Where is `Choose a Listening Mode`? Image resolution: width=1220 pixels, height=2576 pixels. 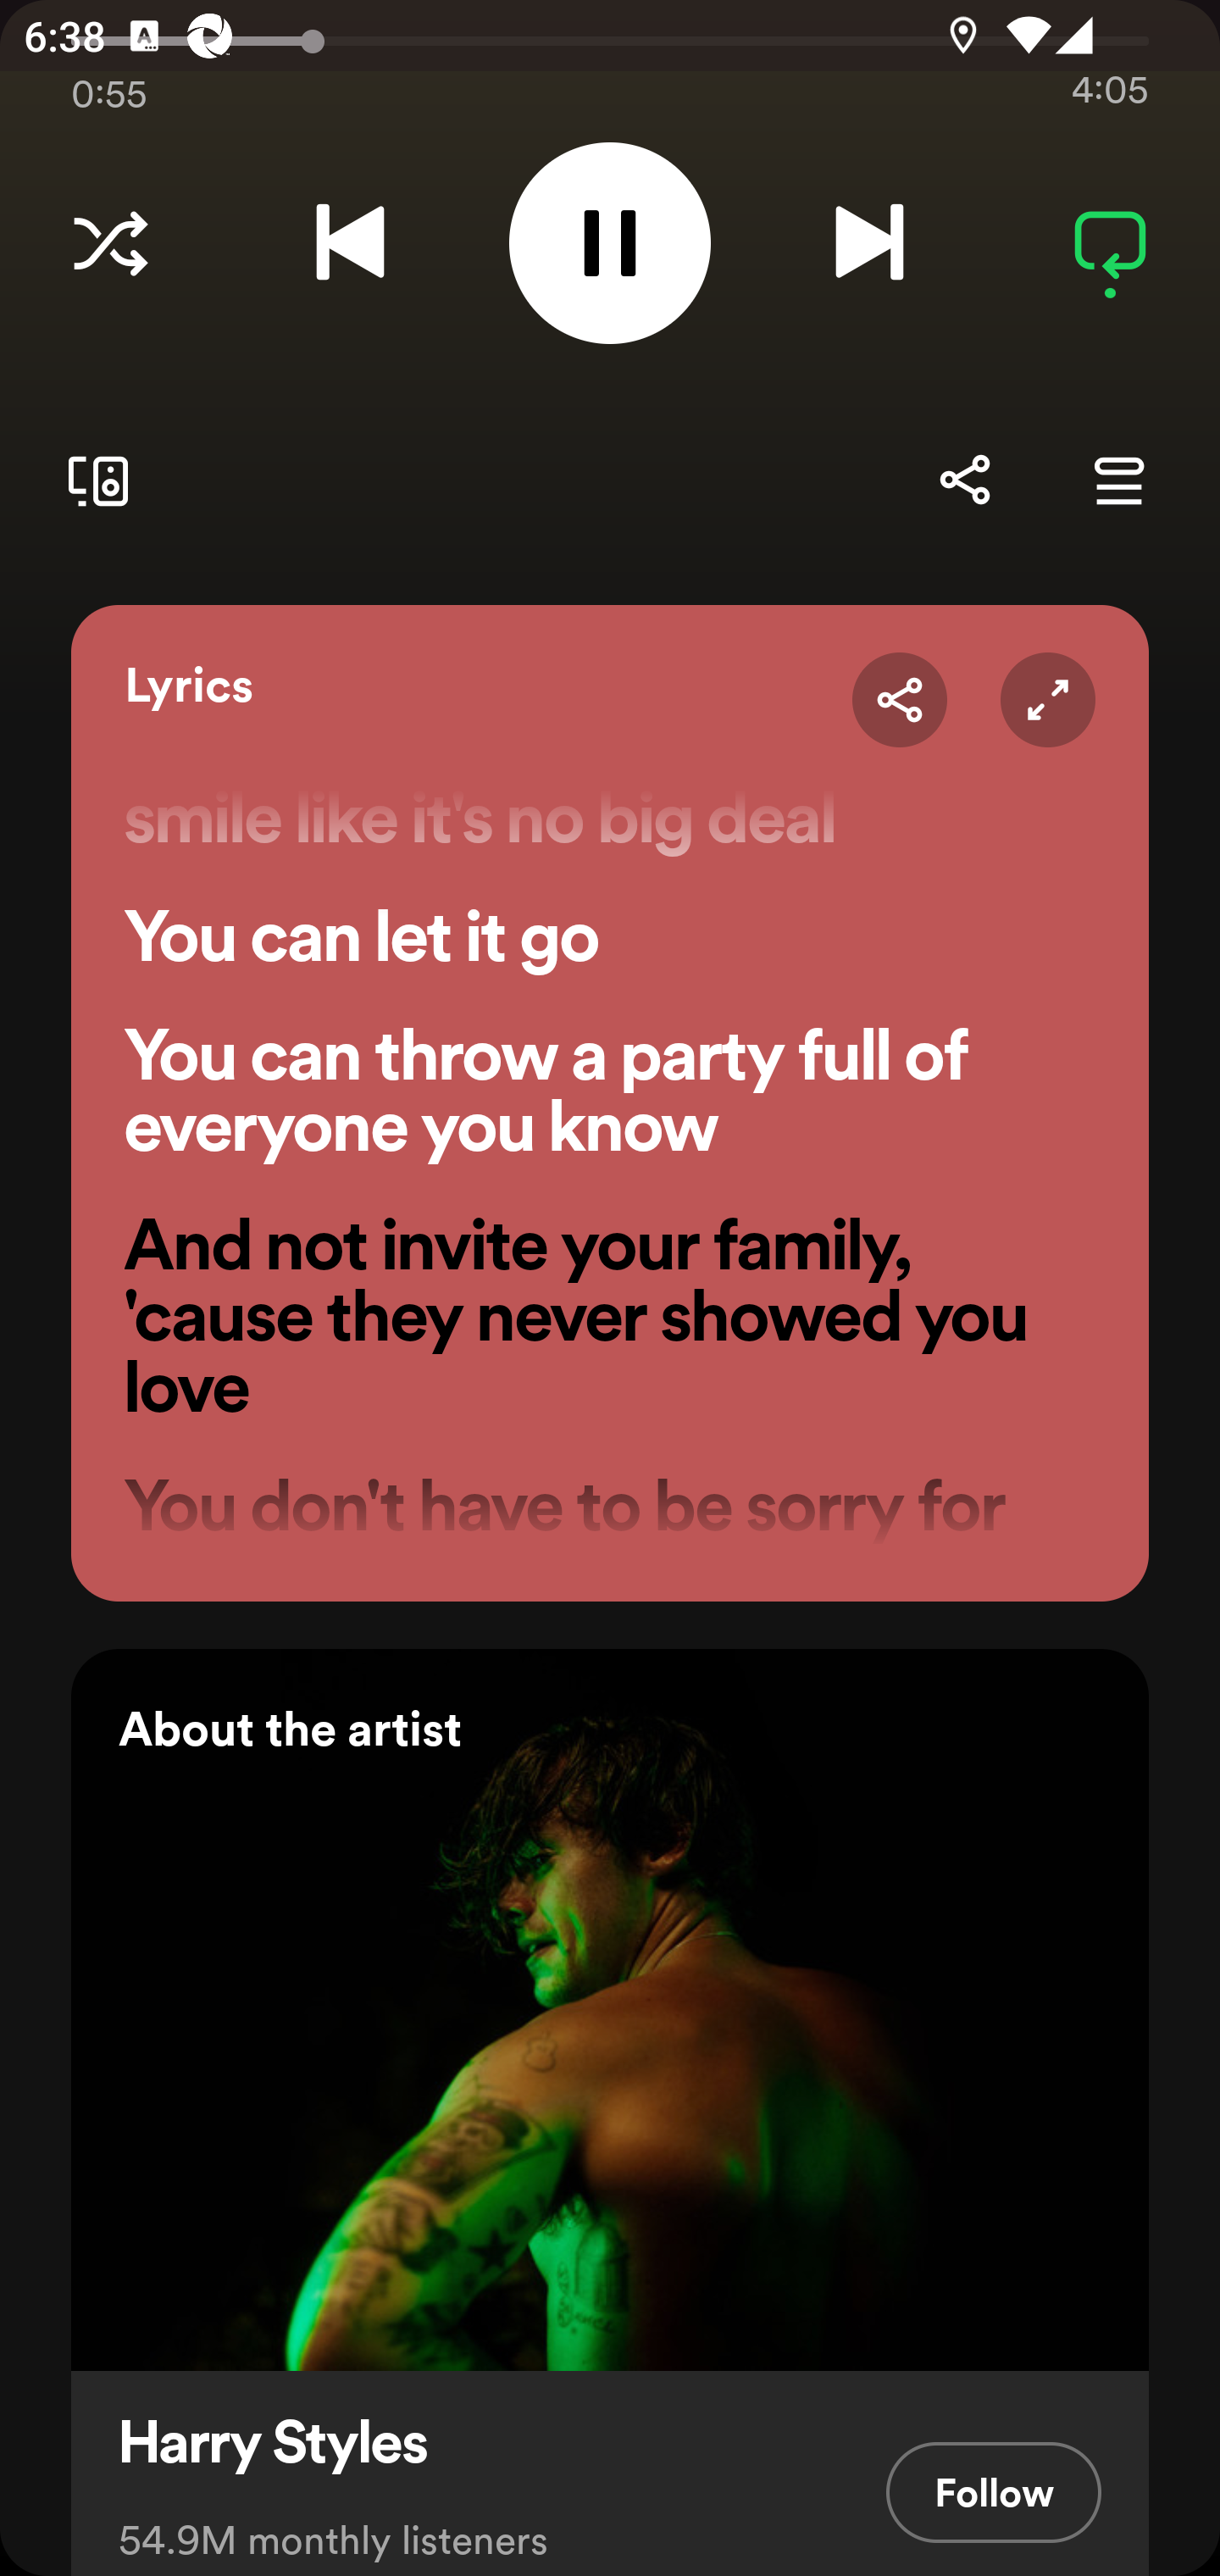 Choose a Listening Mode is located at coordinates (110, 242).